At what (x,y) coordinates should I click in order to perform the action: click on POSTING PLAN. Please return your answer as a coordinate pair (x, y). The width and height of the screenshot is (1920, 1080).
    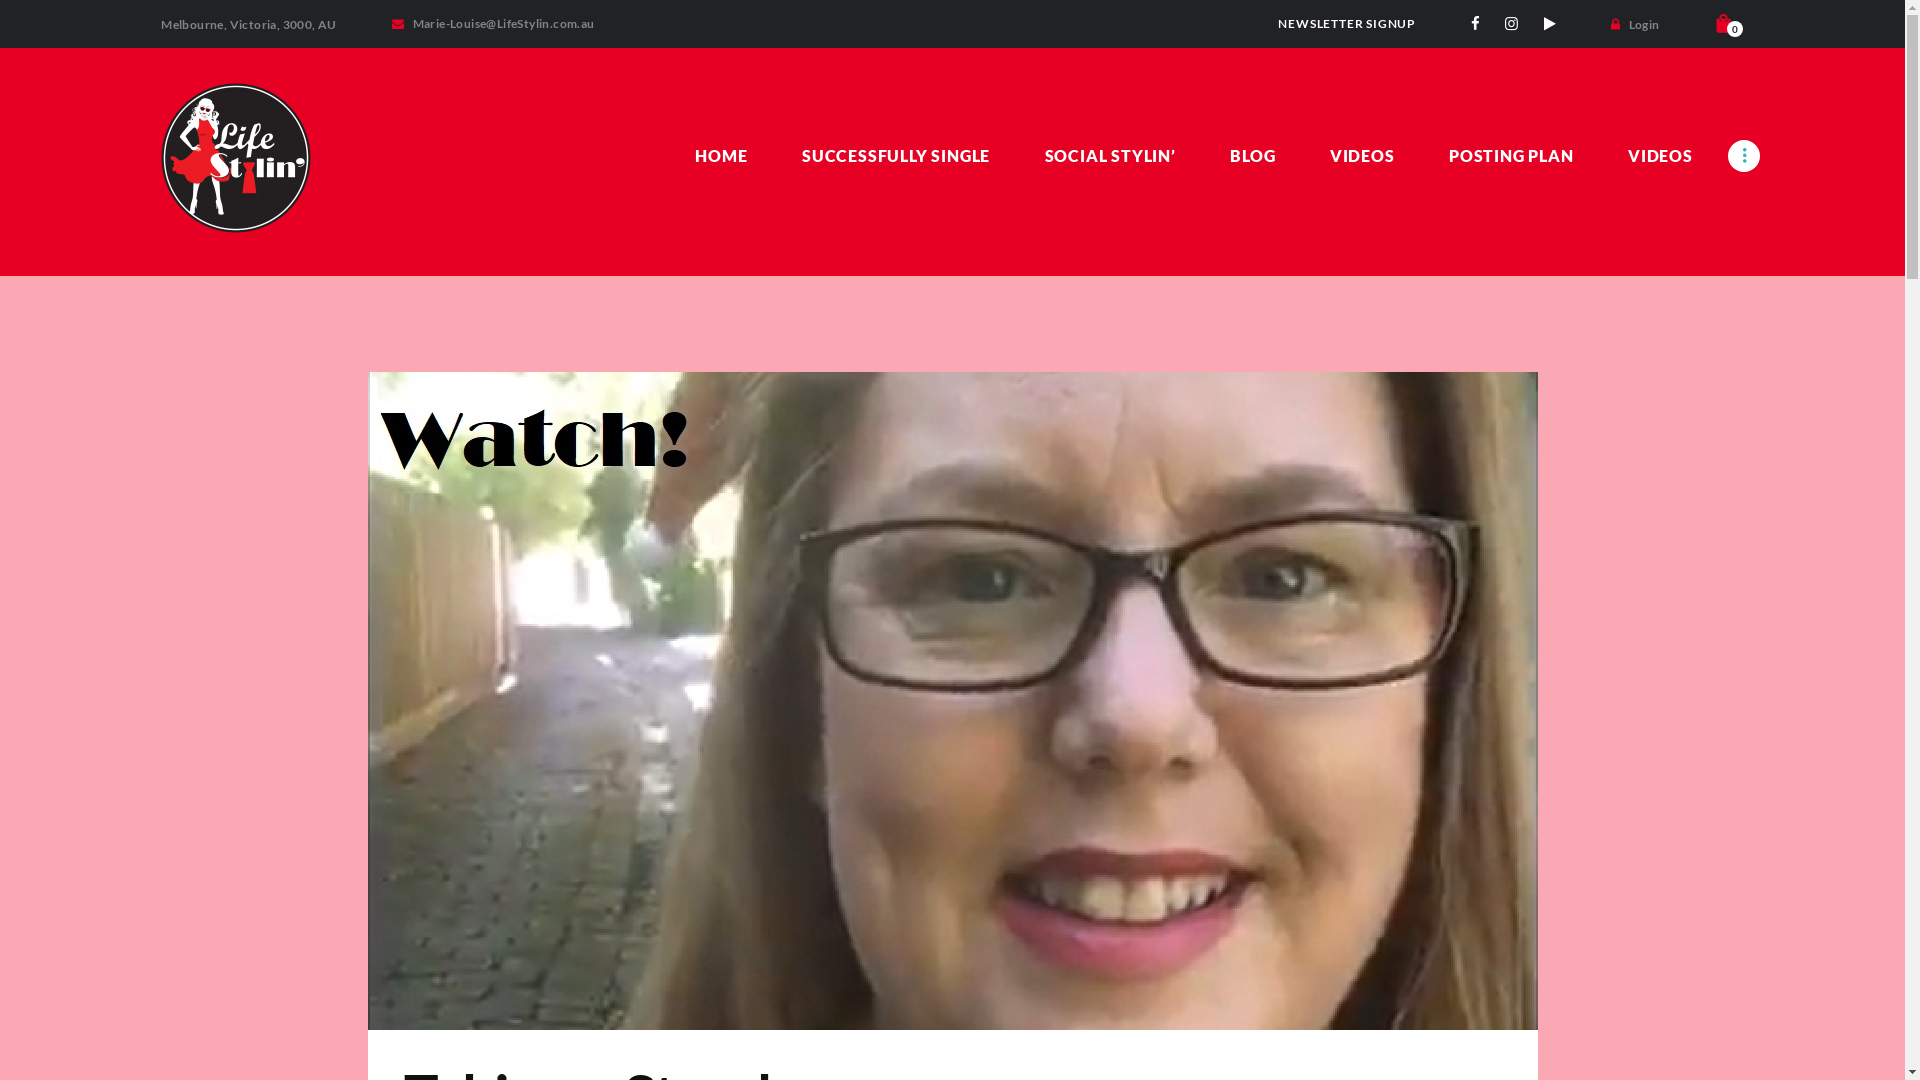
    Looking at the image, I should click on (1512, 156).